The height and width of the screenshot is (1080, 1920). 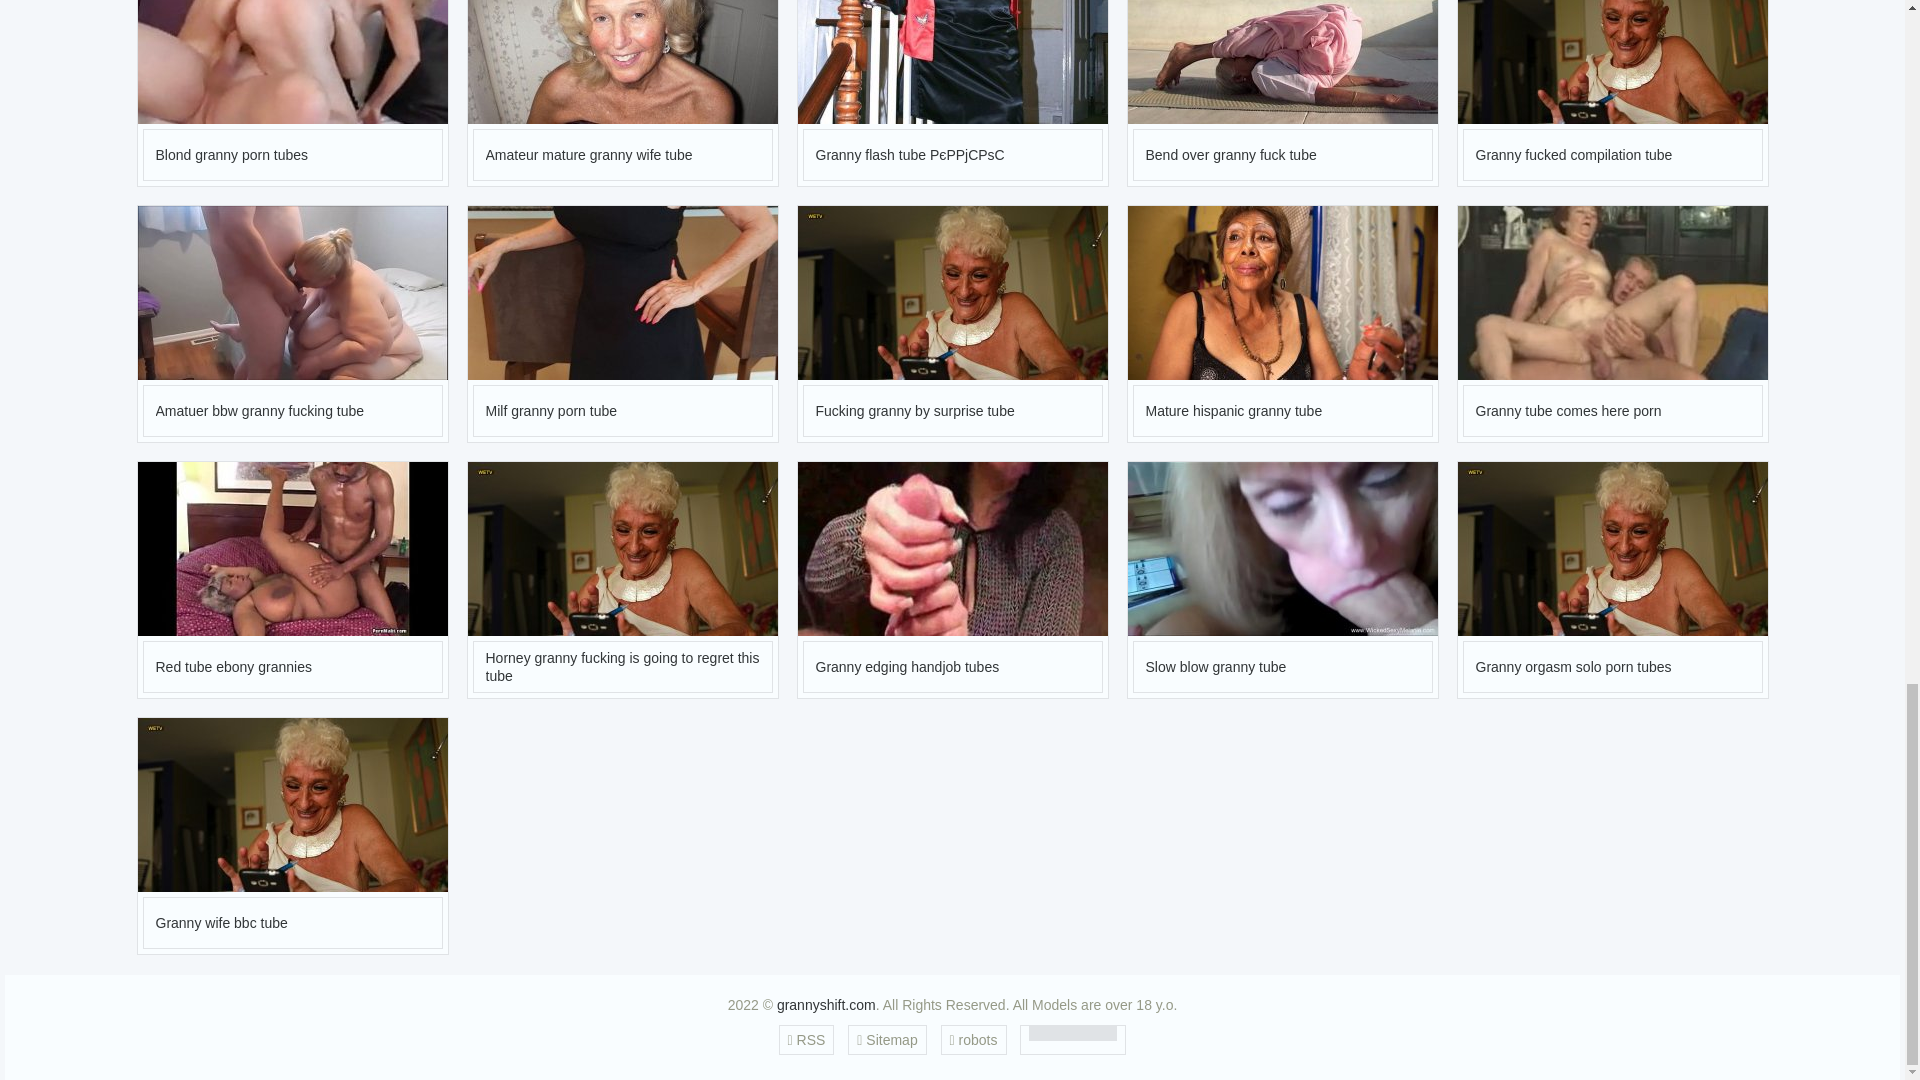 What do you see at coordinates (1612, 580) in the screenshot?
I see `Granny orgasm solo porn tubes` at bounding box center [1612, 580].